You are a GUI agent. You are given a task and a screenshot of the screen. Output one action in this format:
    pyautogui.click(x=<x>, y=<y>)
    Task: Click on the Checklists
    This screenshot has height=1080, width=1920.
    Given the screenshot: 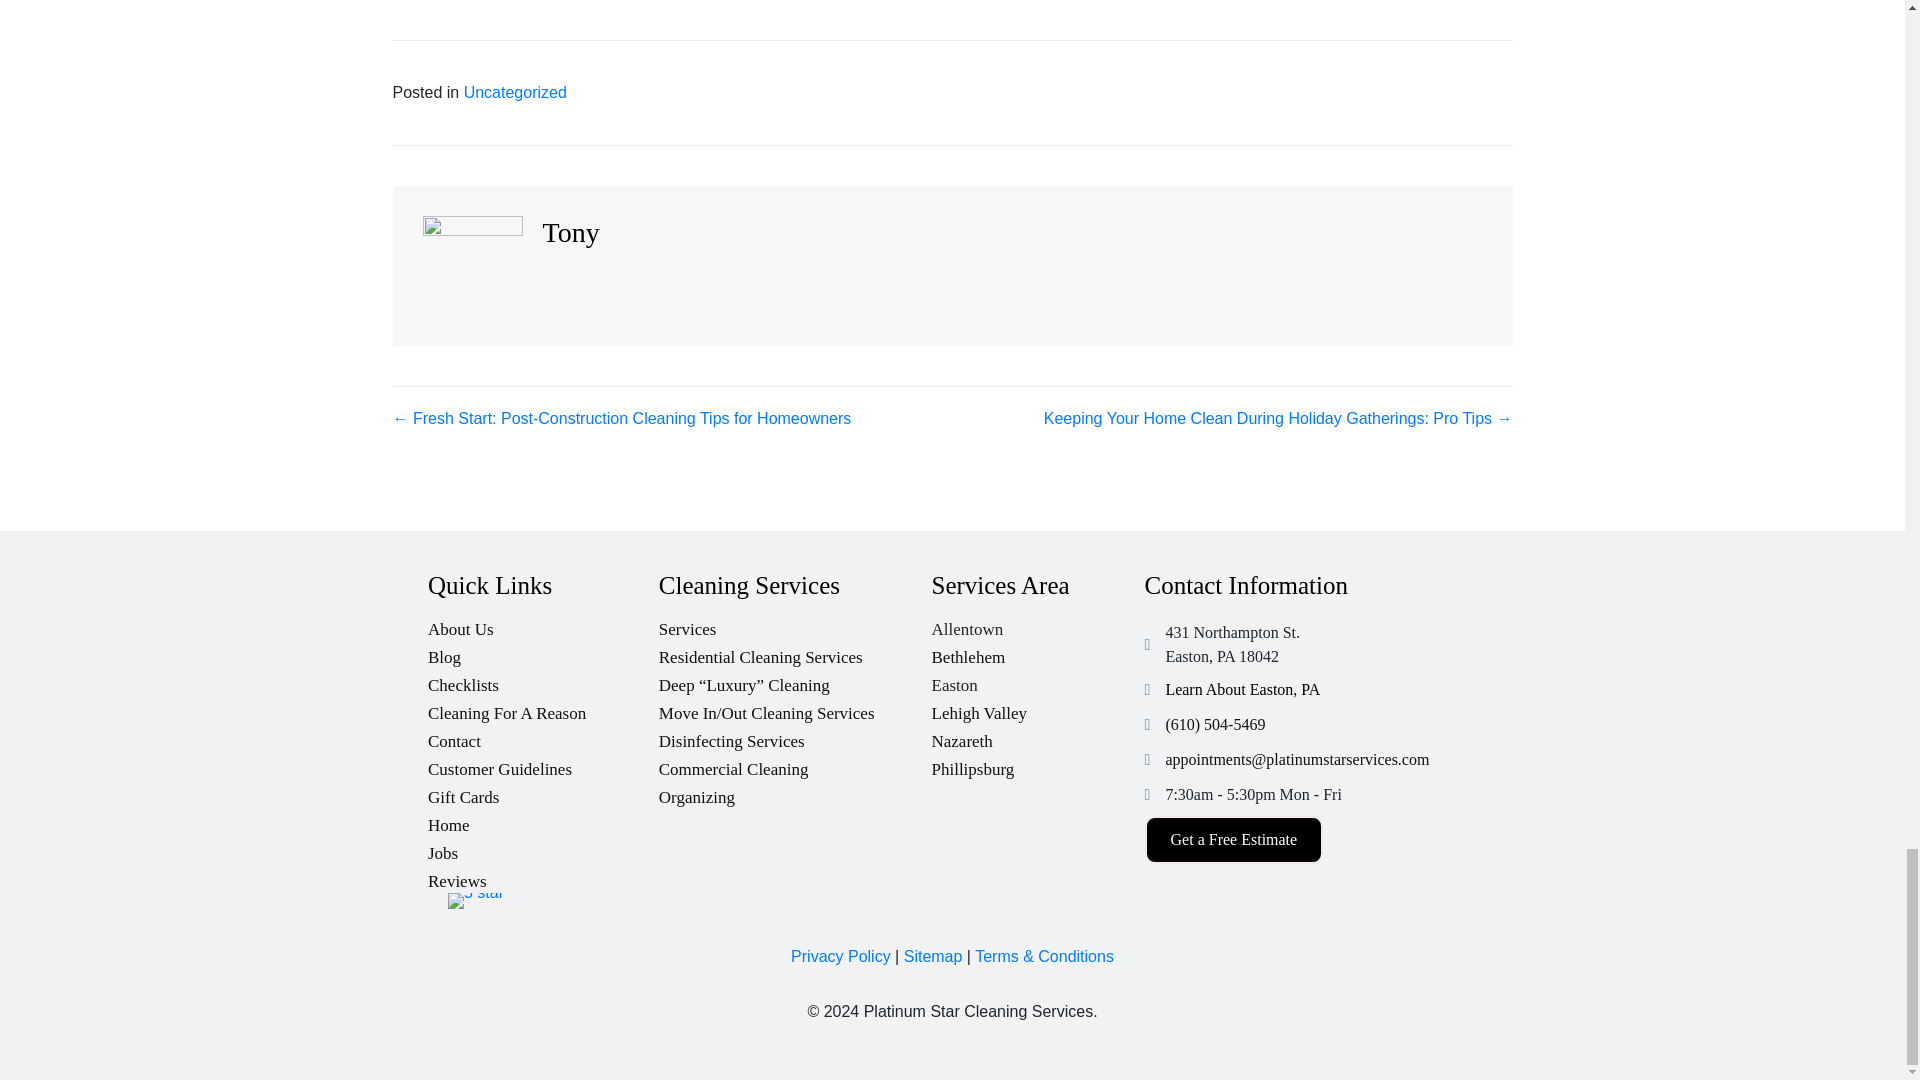 What is the action you would take?
    pyautogui.click(x=543, y=680)
    